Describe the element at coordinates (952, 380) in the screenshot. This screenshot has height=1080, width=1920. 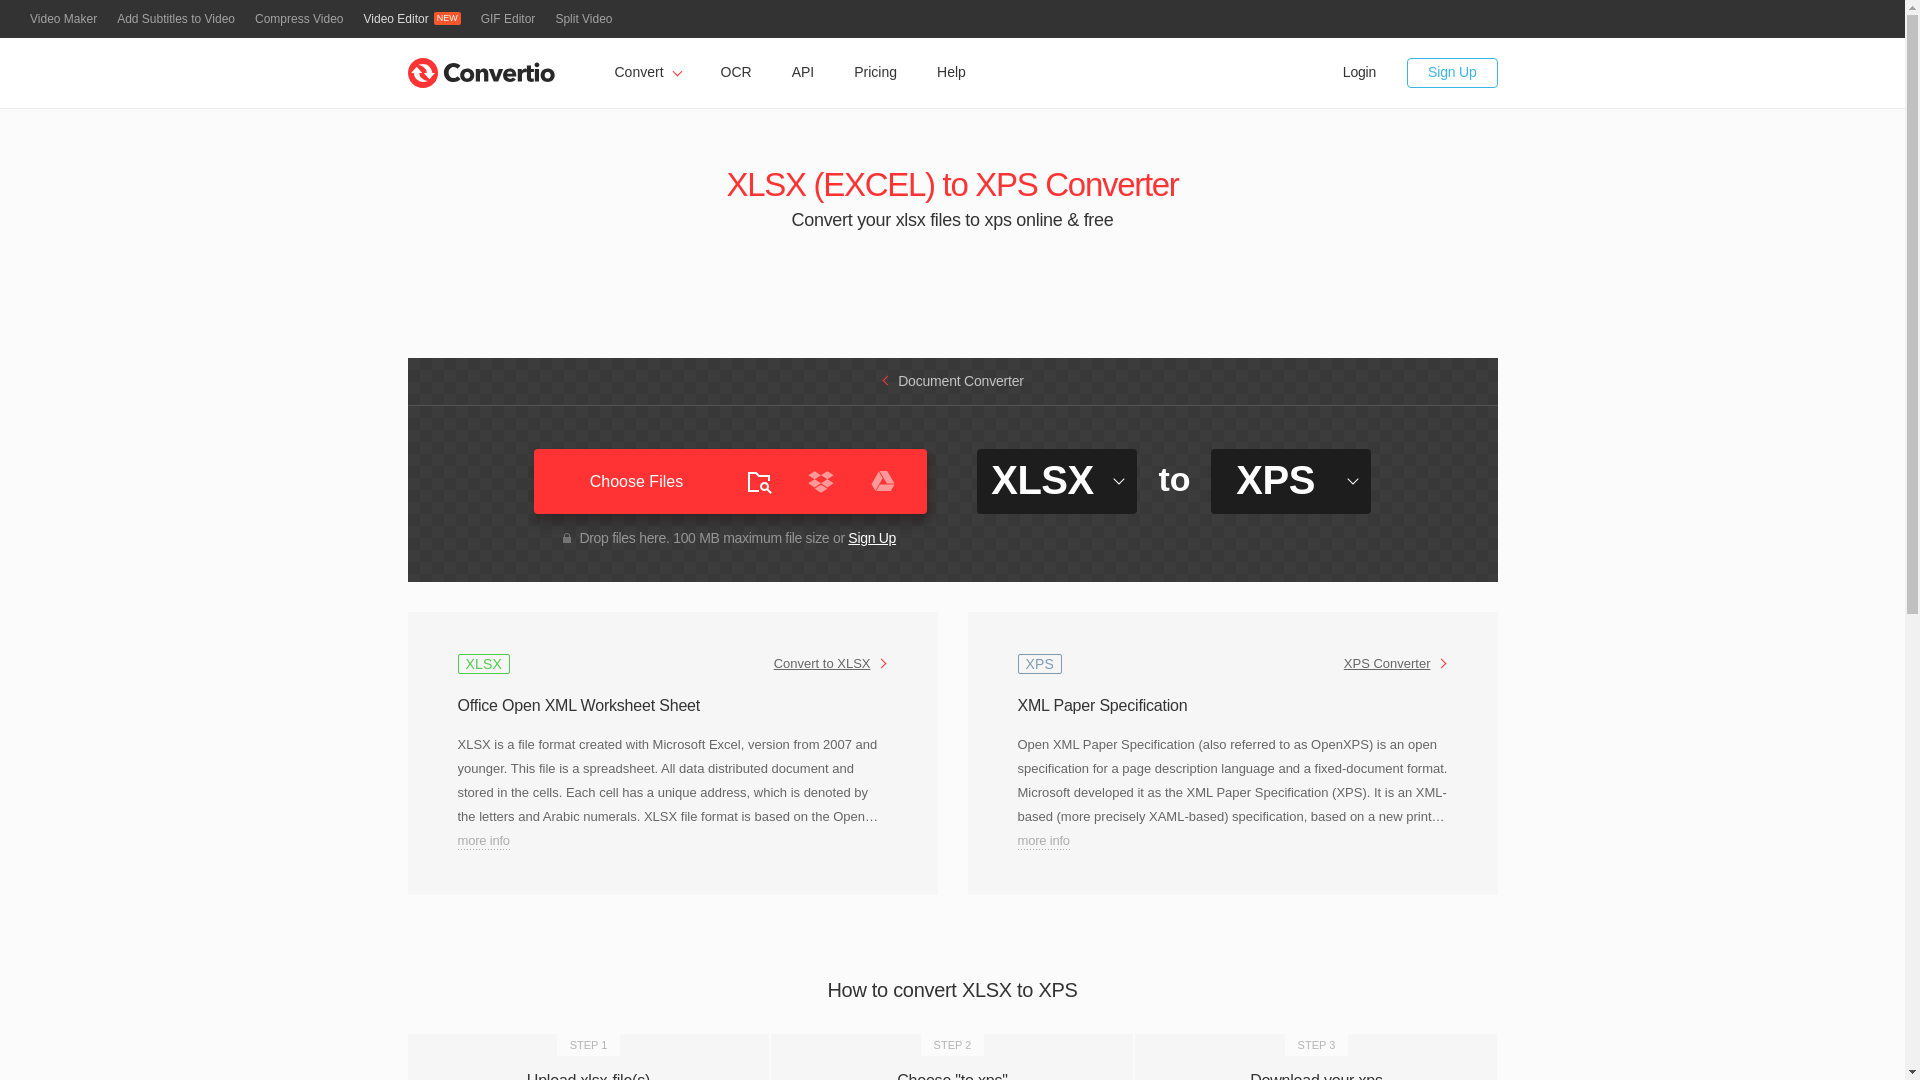
I see `Document Converter` at that location.